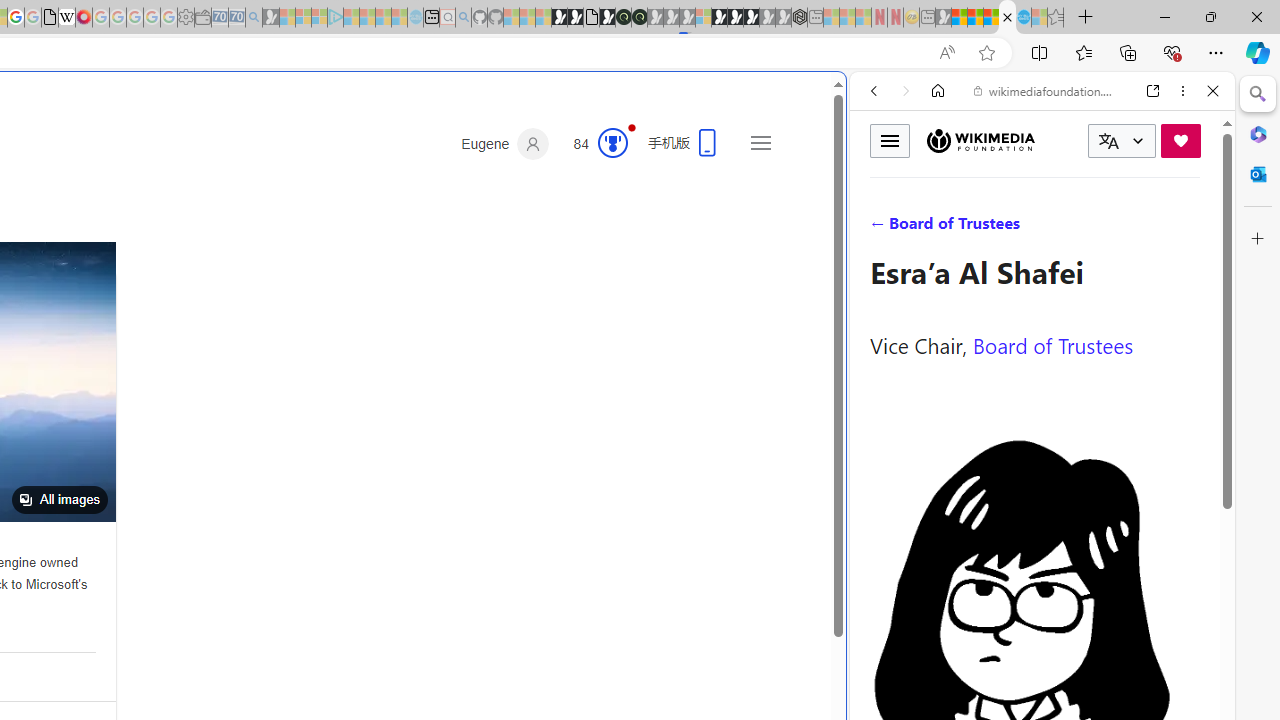  Describe the element at coordinates (612, 142) in the screenshot. I see `AutomationID: serp_medal_svg` at that location.